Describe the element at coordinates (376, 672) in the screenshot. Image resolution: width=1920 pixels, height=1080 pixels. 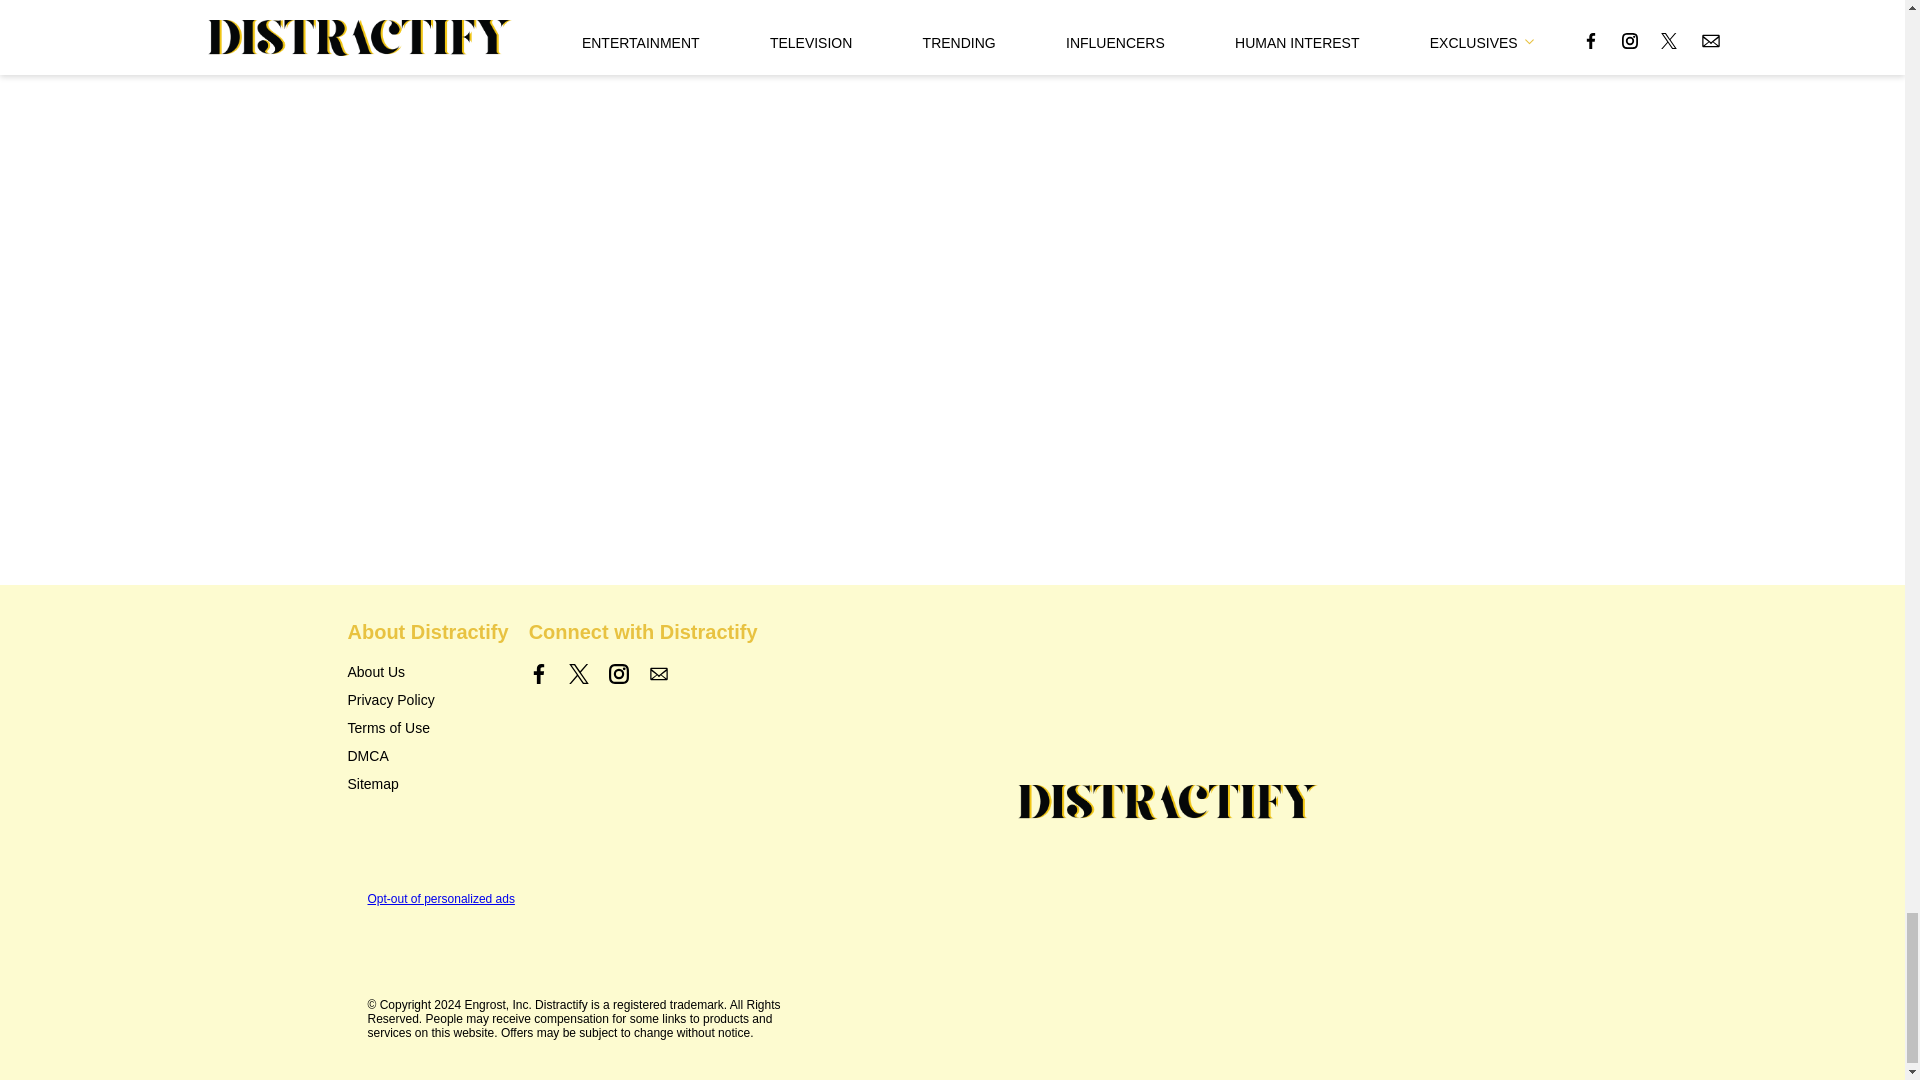
I see `About Us` at that location.